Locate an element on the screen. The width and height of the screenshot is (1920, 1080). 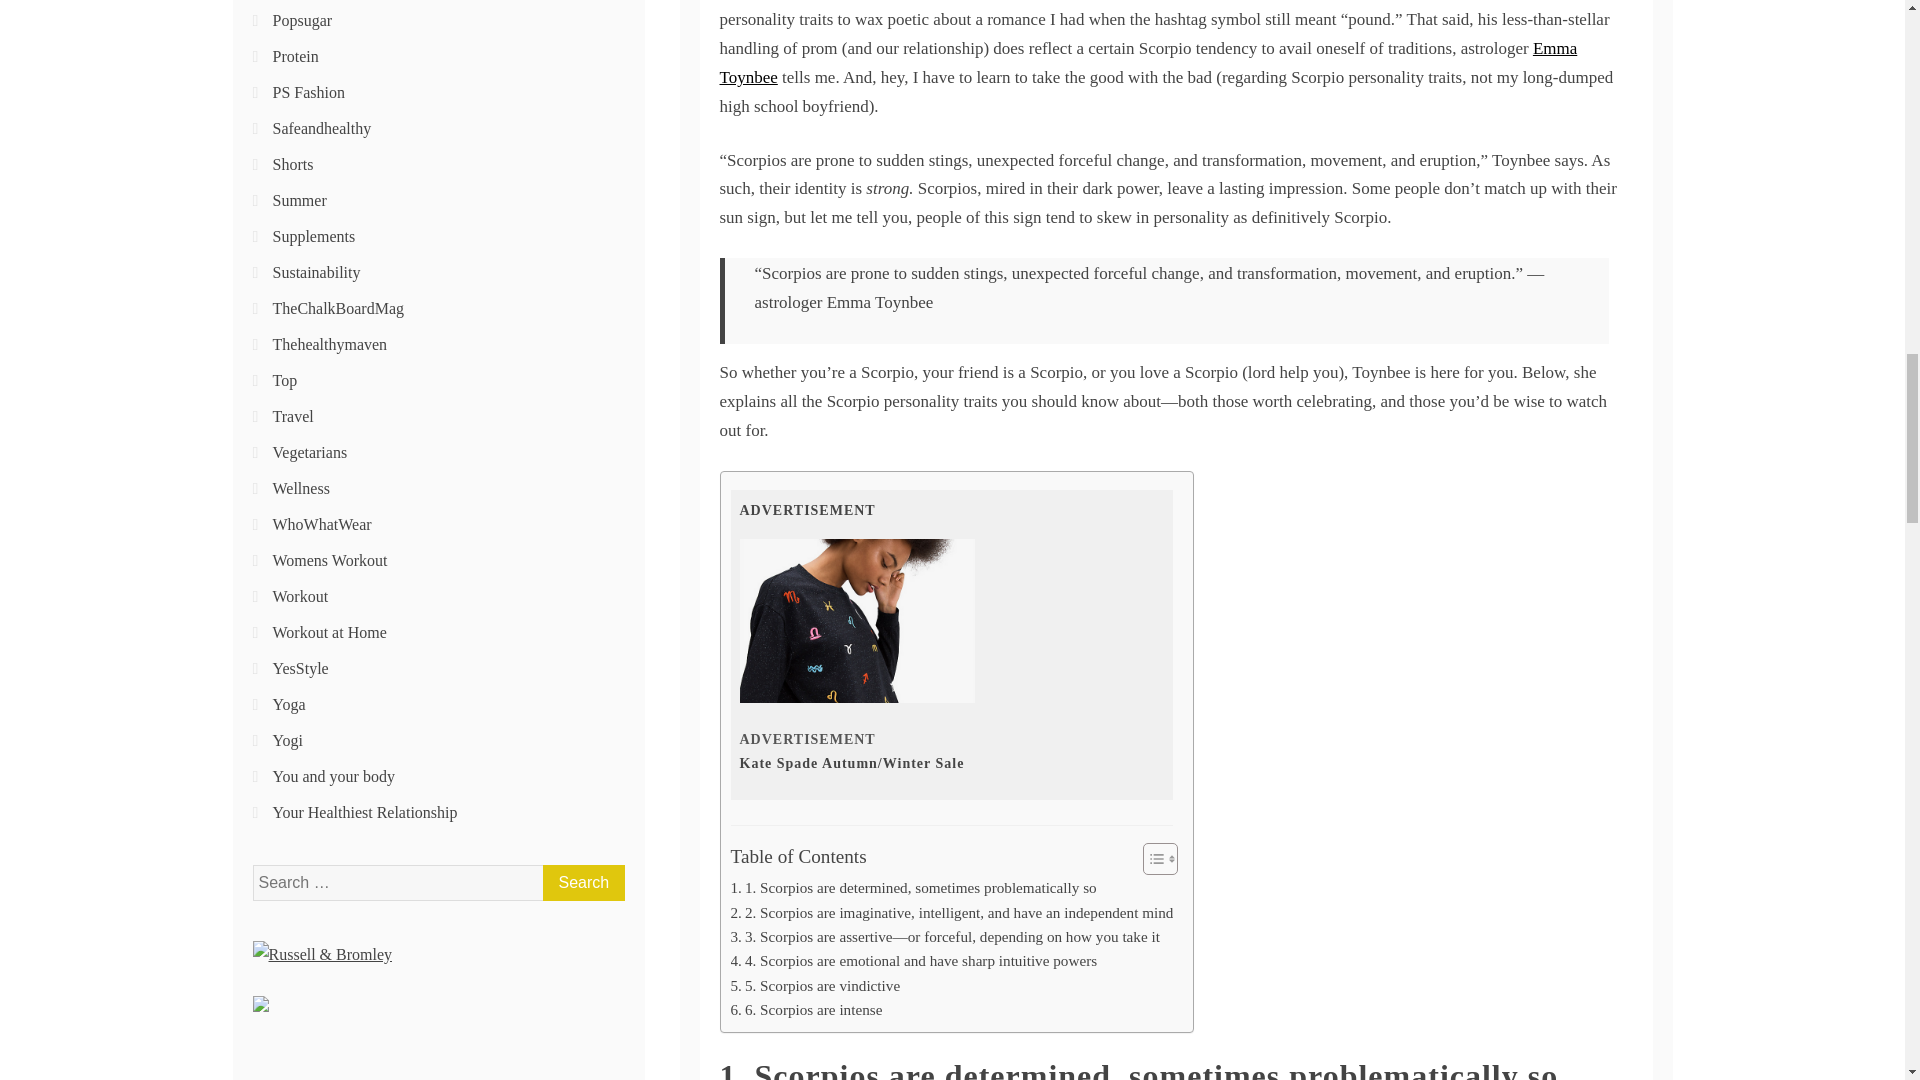
6. Scorpios are intense is located at coordinates (805, 1009).